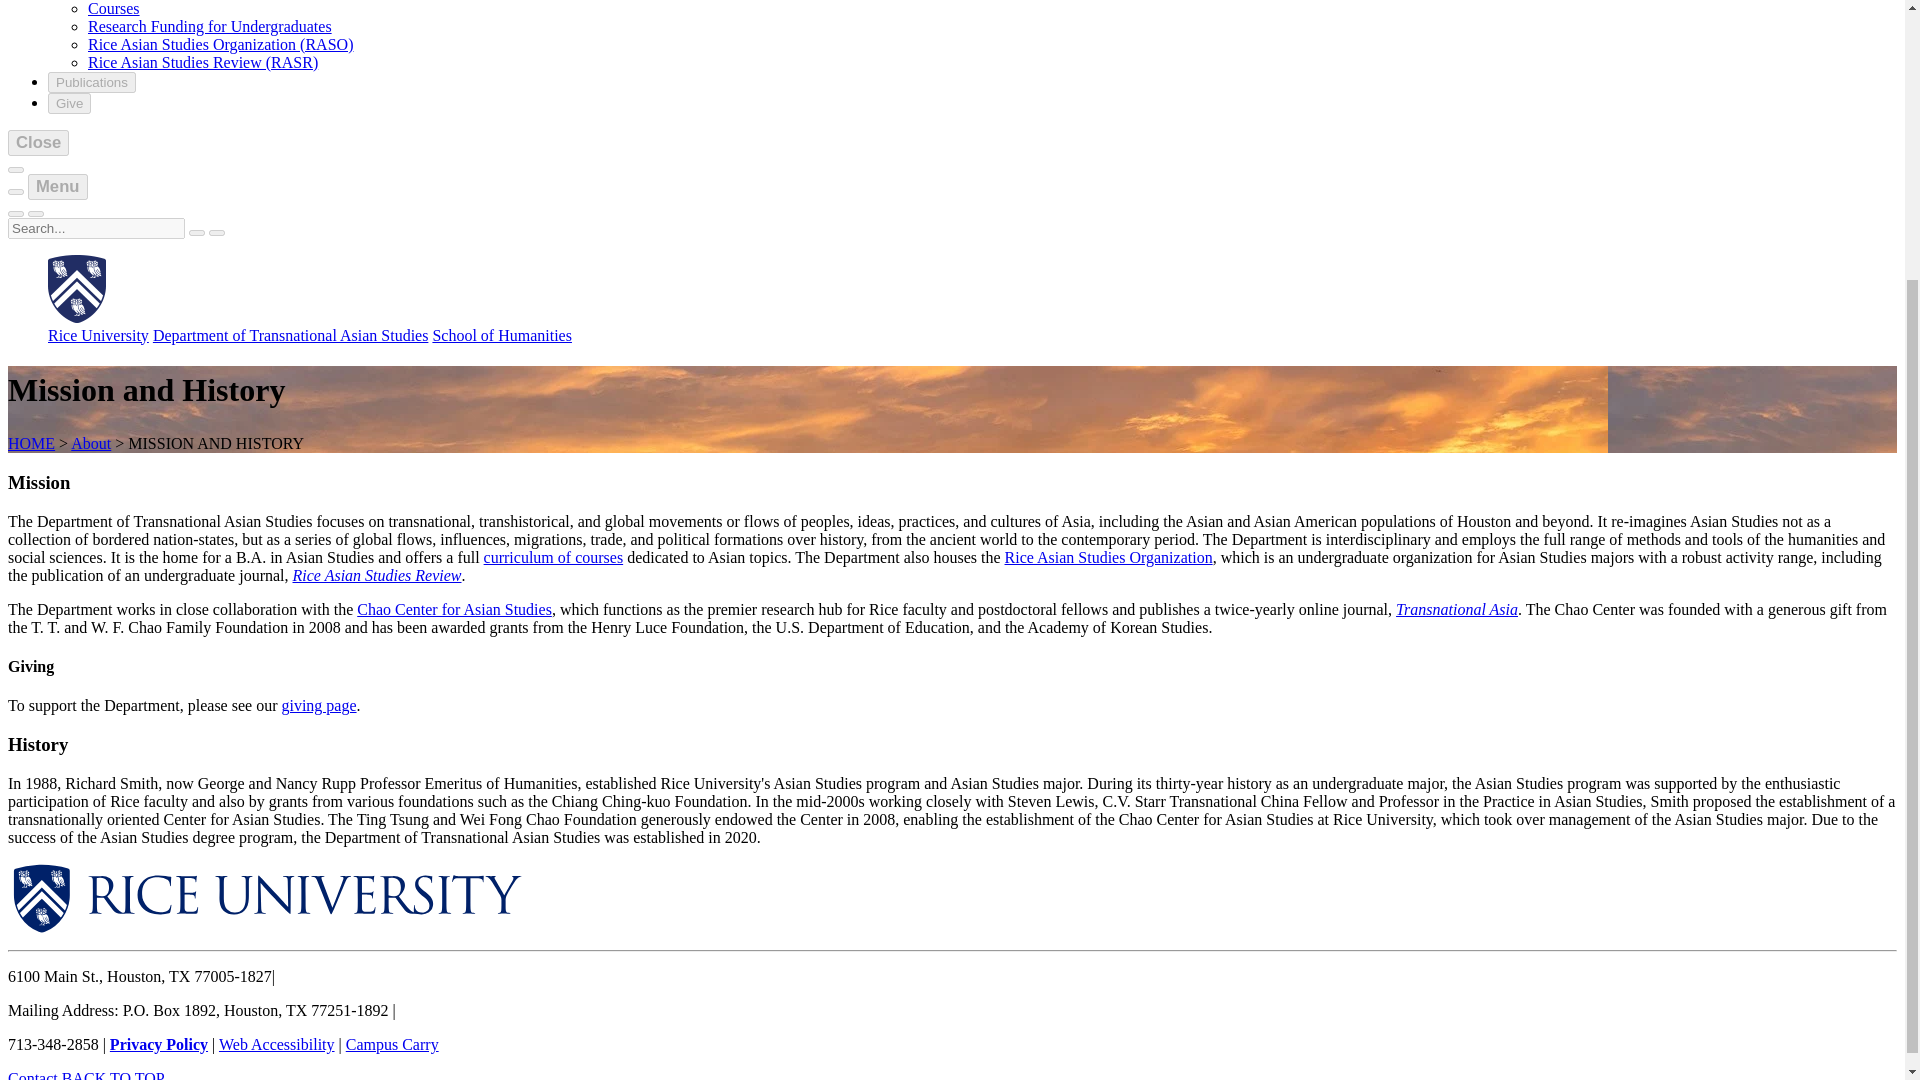  Describe the element at coordinates (38, 142) in the screenshot. I see `Close` at that location.